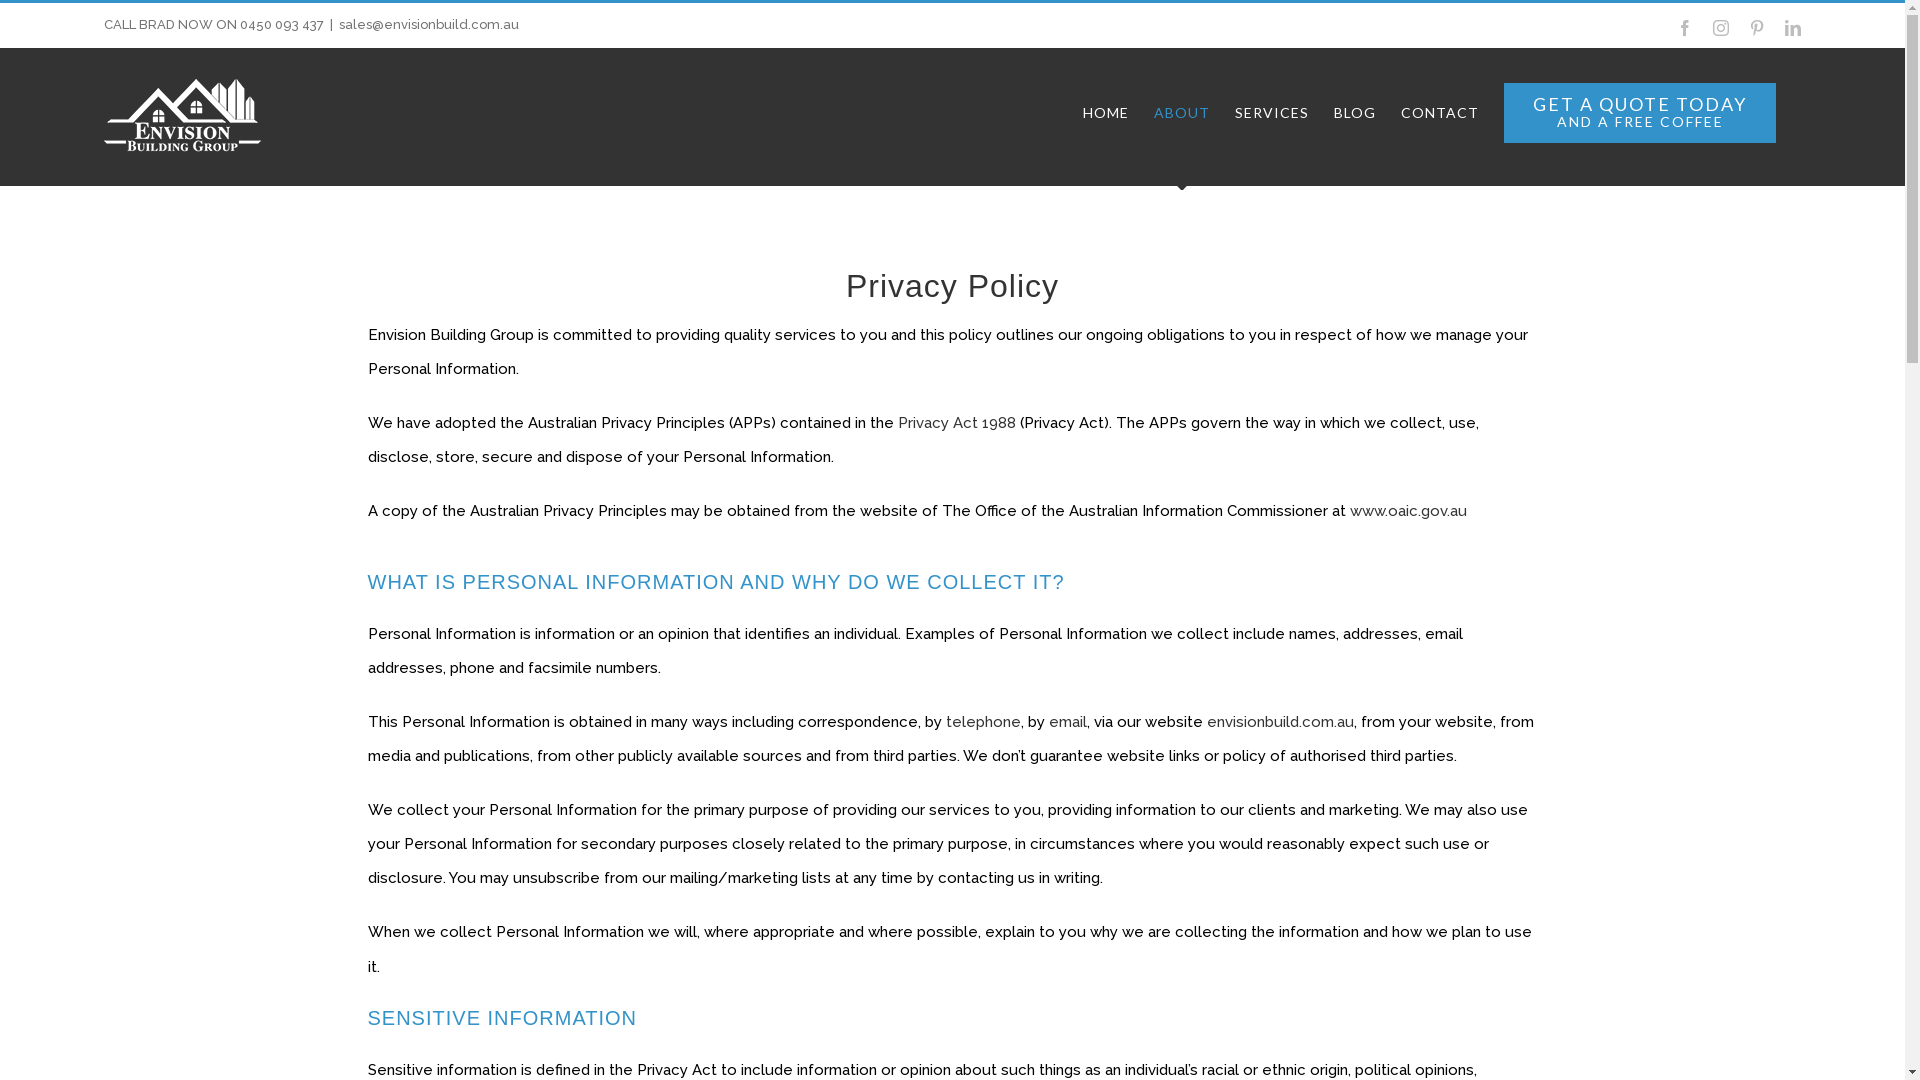 The image size is (1920, 1080). I want to click on GET A QUOTE TODAY
AND A FREE COFFEE, so click(1640, 113).